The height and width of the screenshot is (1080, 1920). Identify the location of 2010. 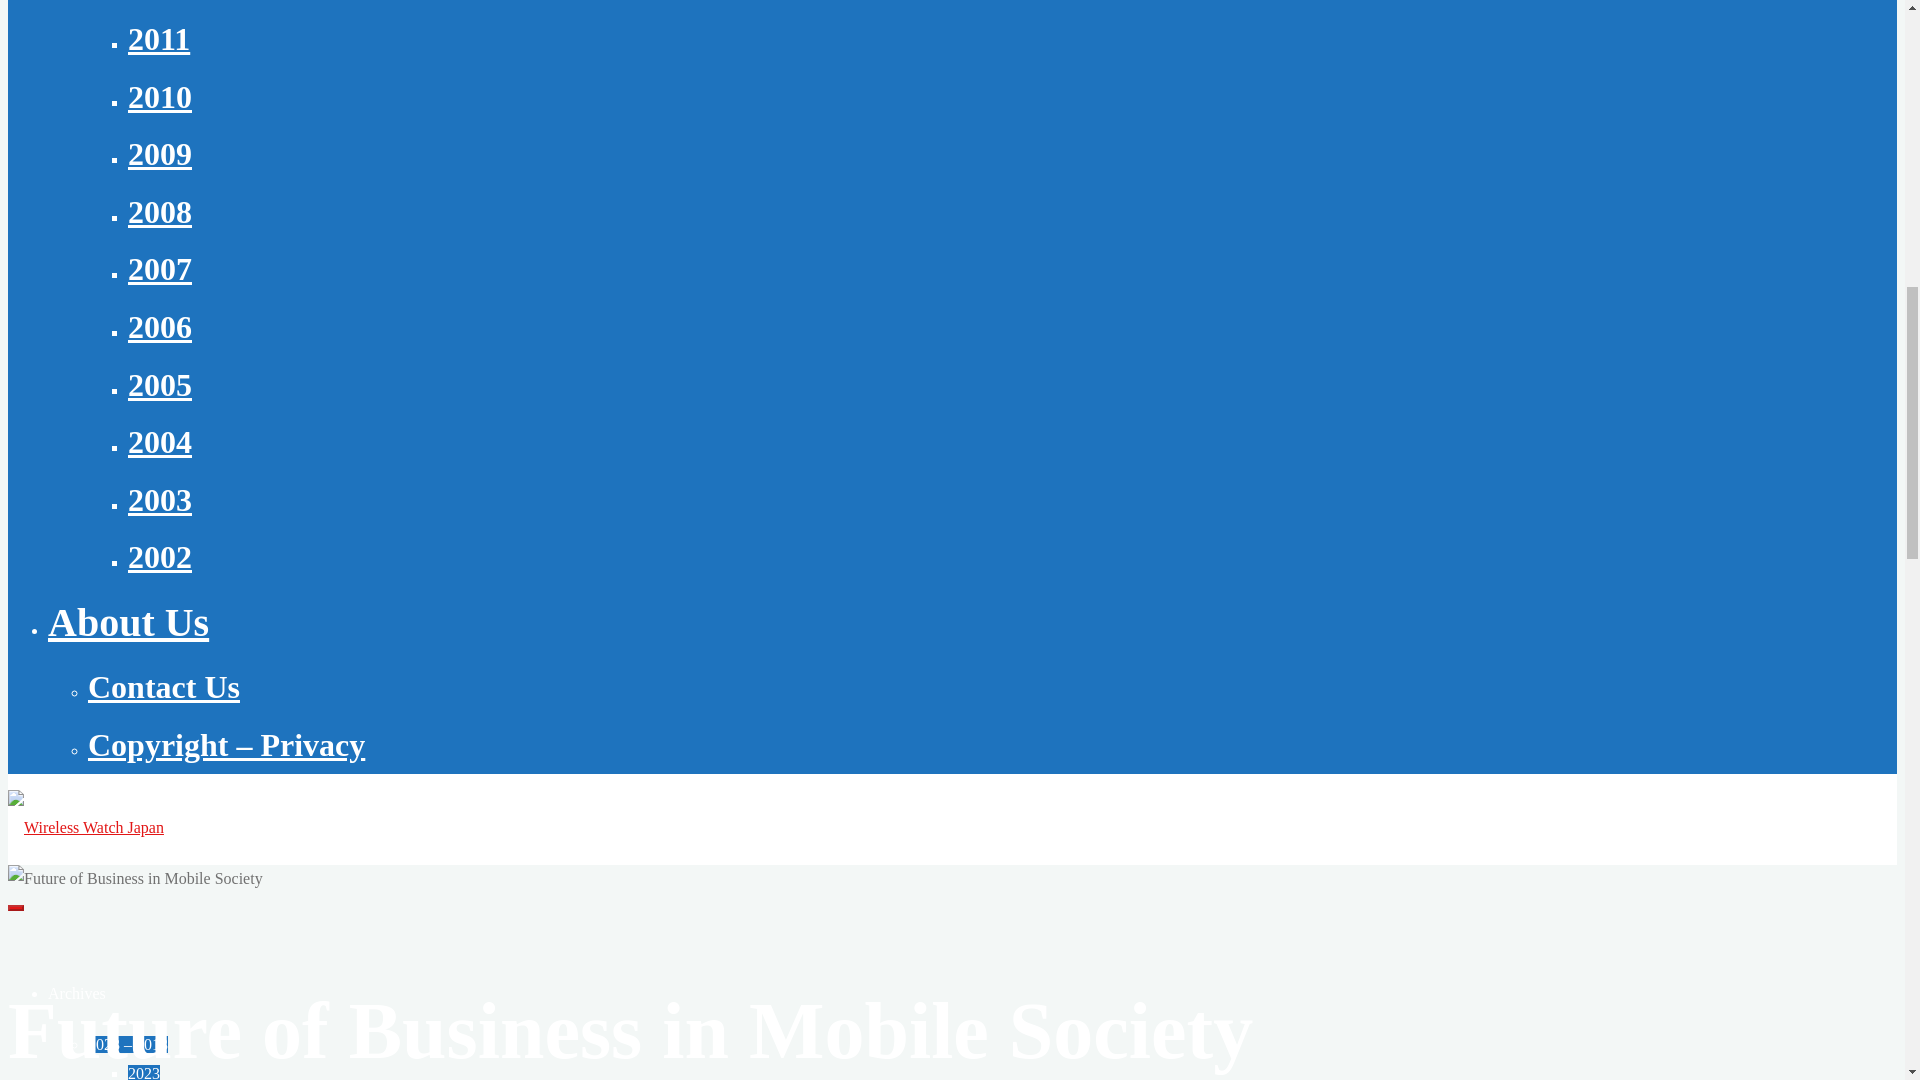
(160, 96).